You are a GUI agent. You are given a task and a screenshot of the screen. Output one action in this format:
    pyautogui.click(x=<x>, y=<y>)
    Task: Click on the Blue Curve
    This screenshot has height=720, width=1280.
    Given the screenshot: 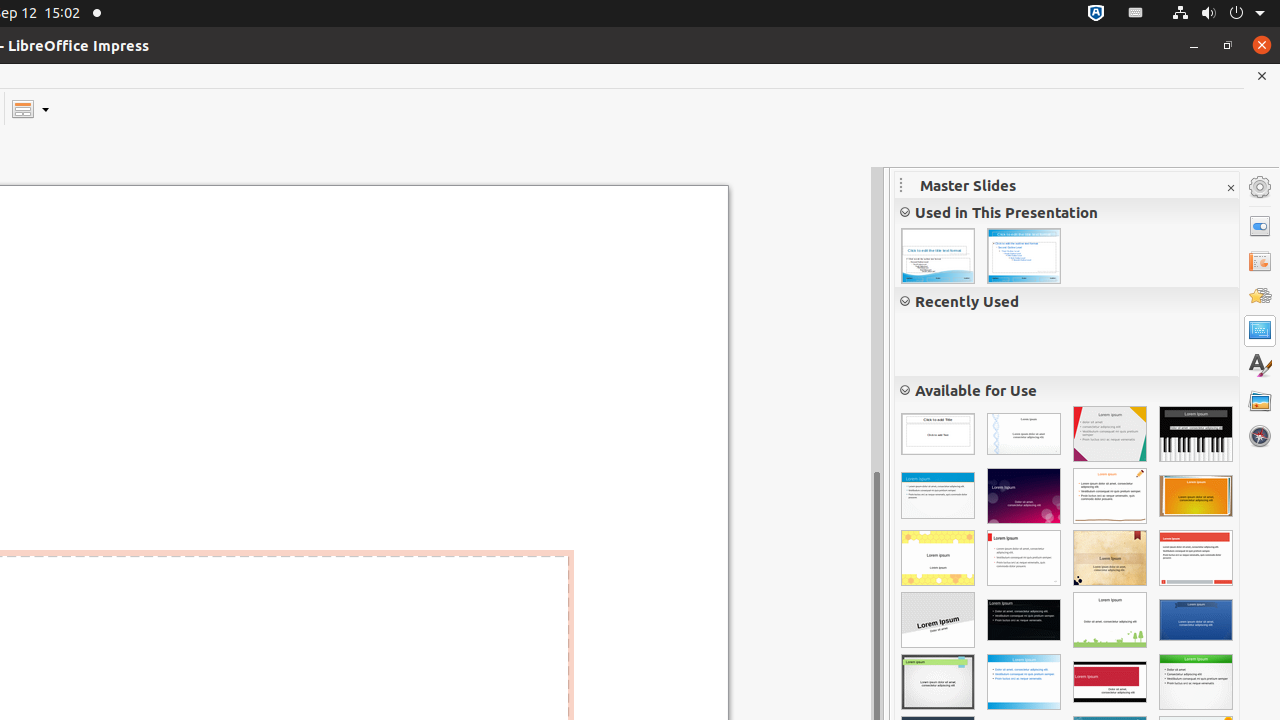 What is the action you would take?
    pyautogui.click(x=1024, y=682)
    